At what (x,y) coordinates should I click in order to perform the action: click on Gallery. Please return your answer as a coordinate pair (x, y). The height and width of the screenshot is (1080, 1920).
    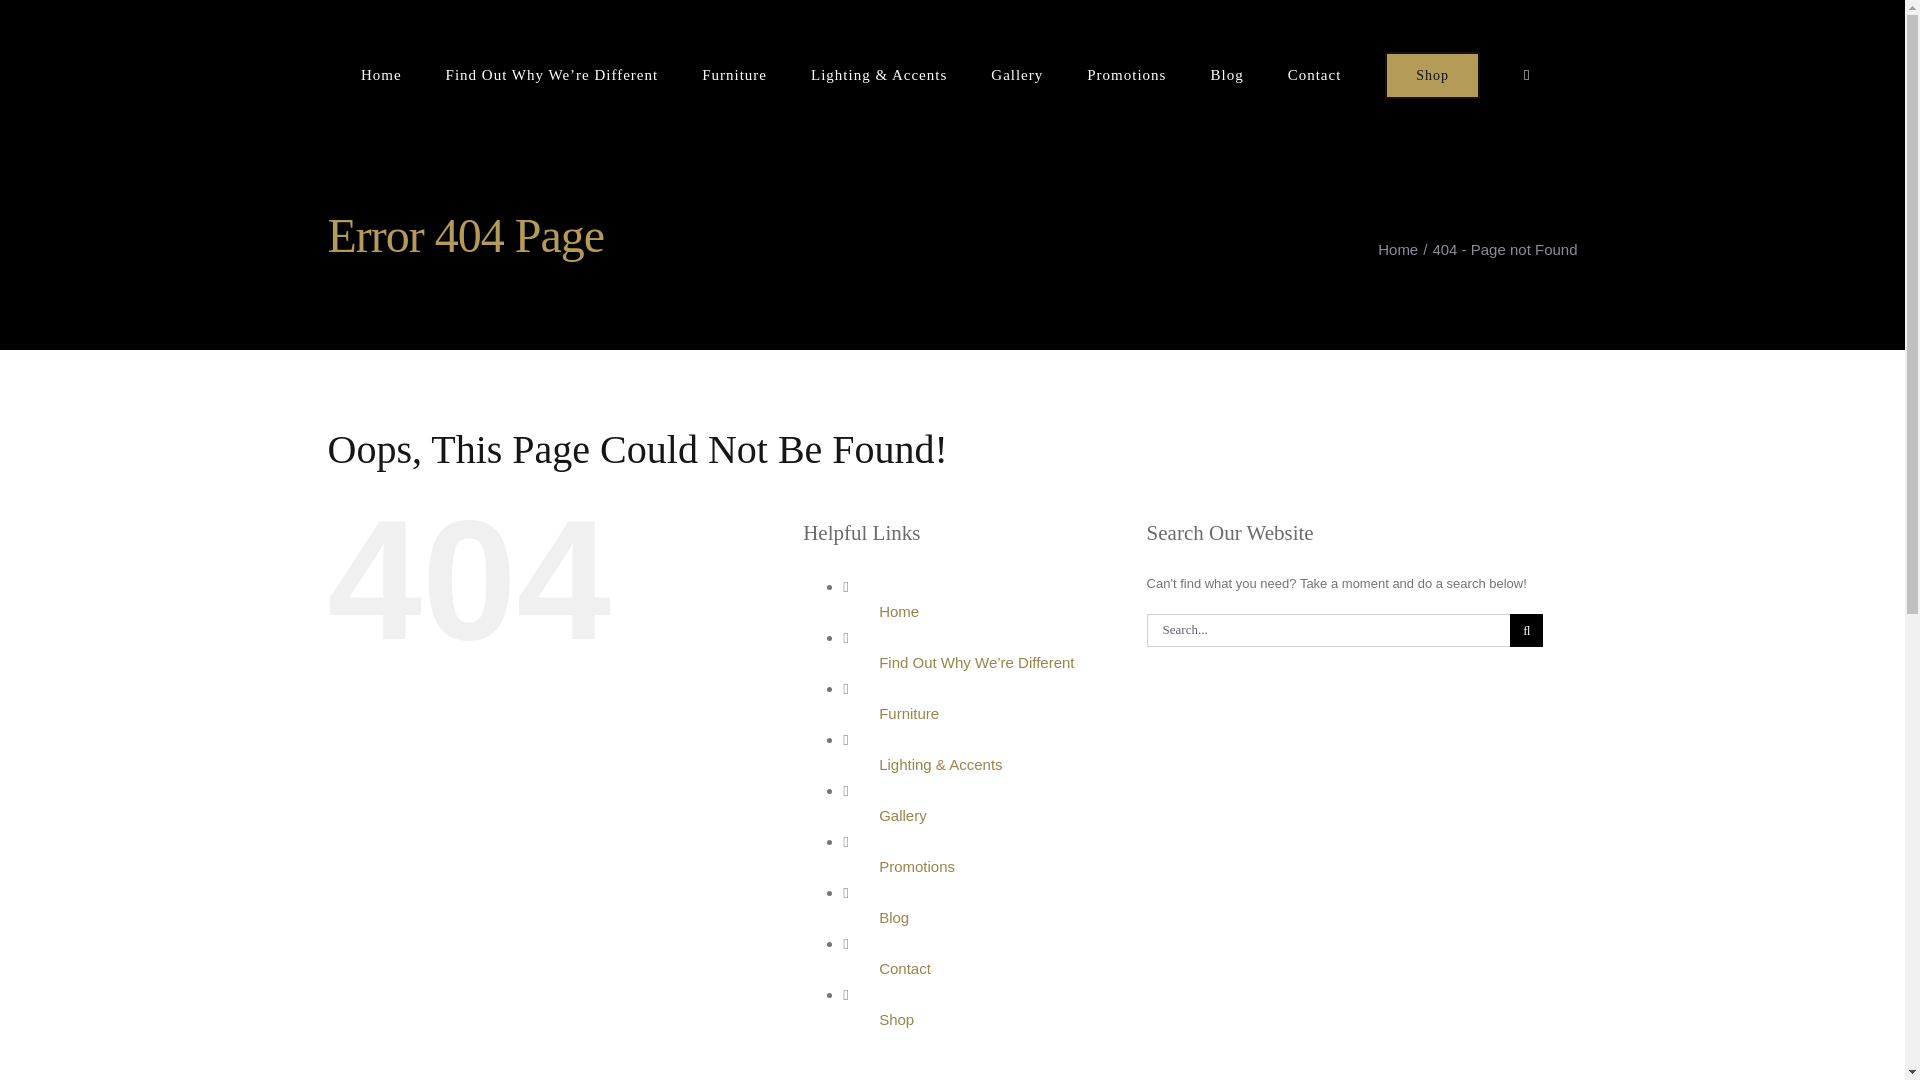
    Looking at the image, I should click on (903, 815).